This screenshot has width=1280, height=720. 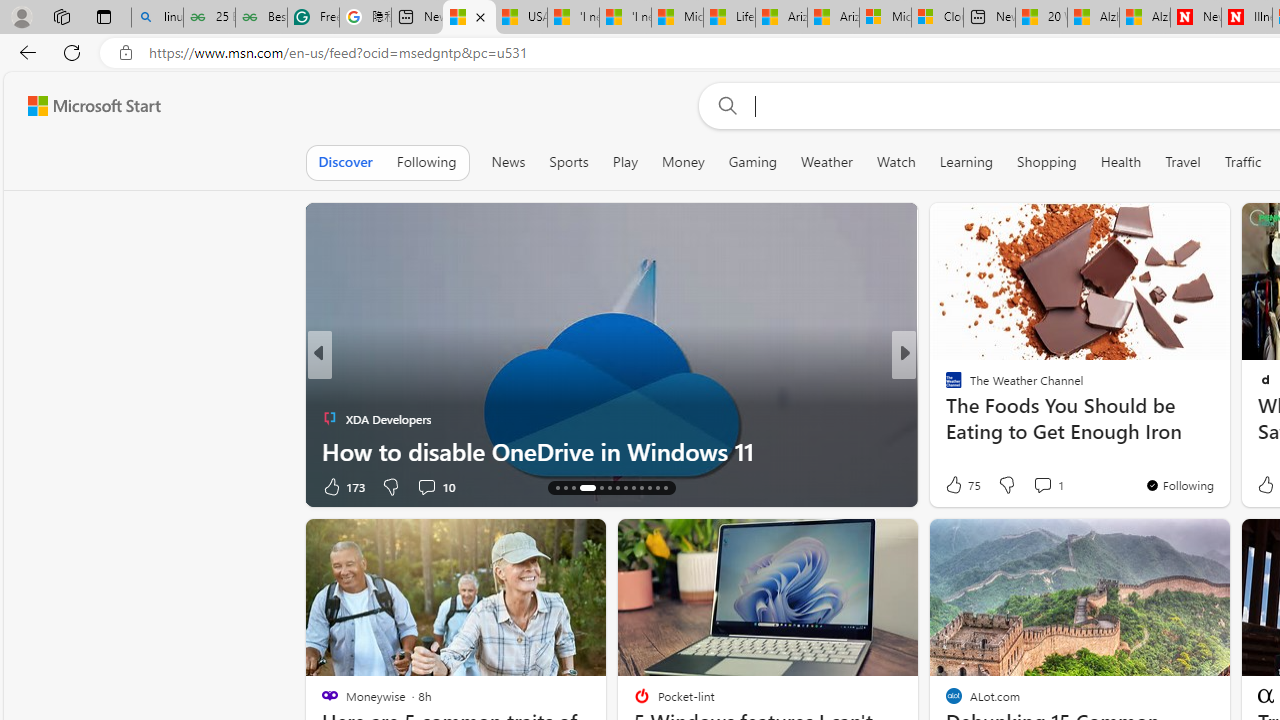 What do you see at coordinates (650, 488) in the screenshot?
I see `AutomationID: tab-24` at bounding box center [650, 488].